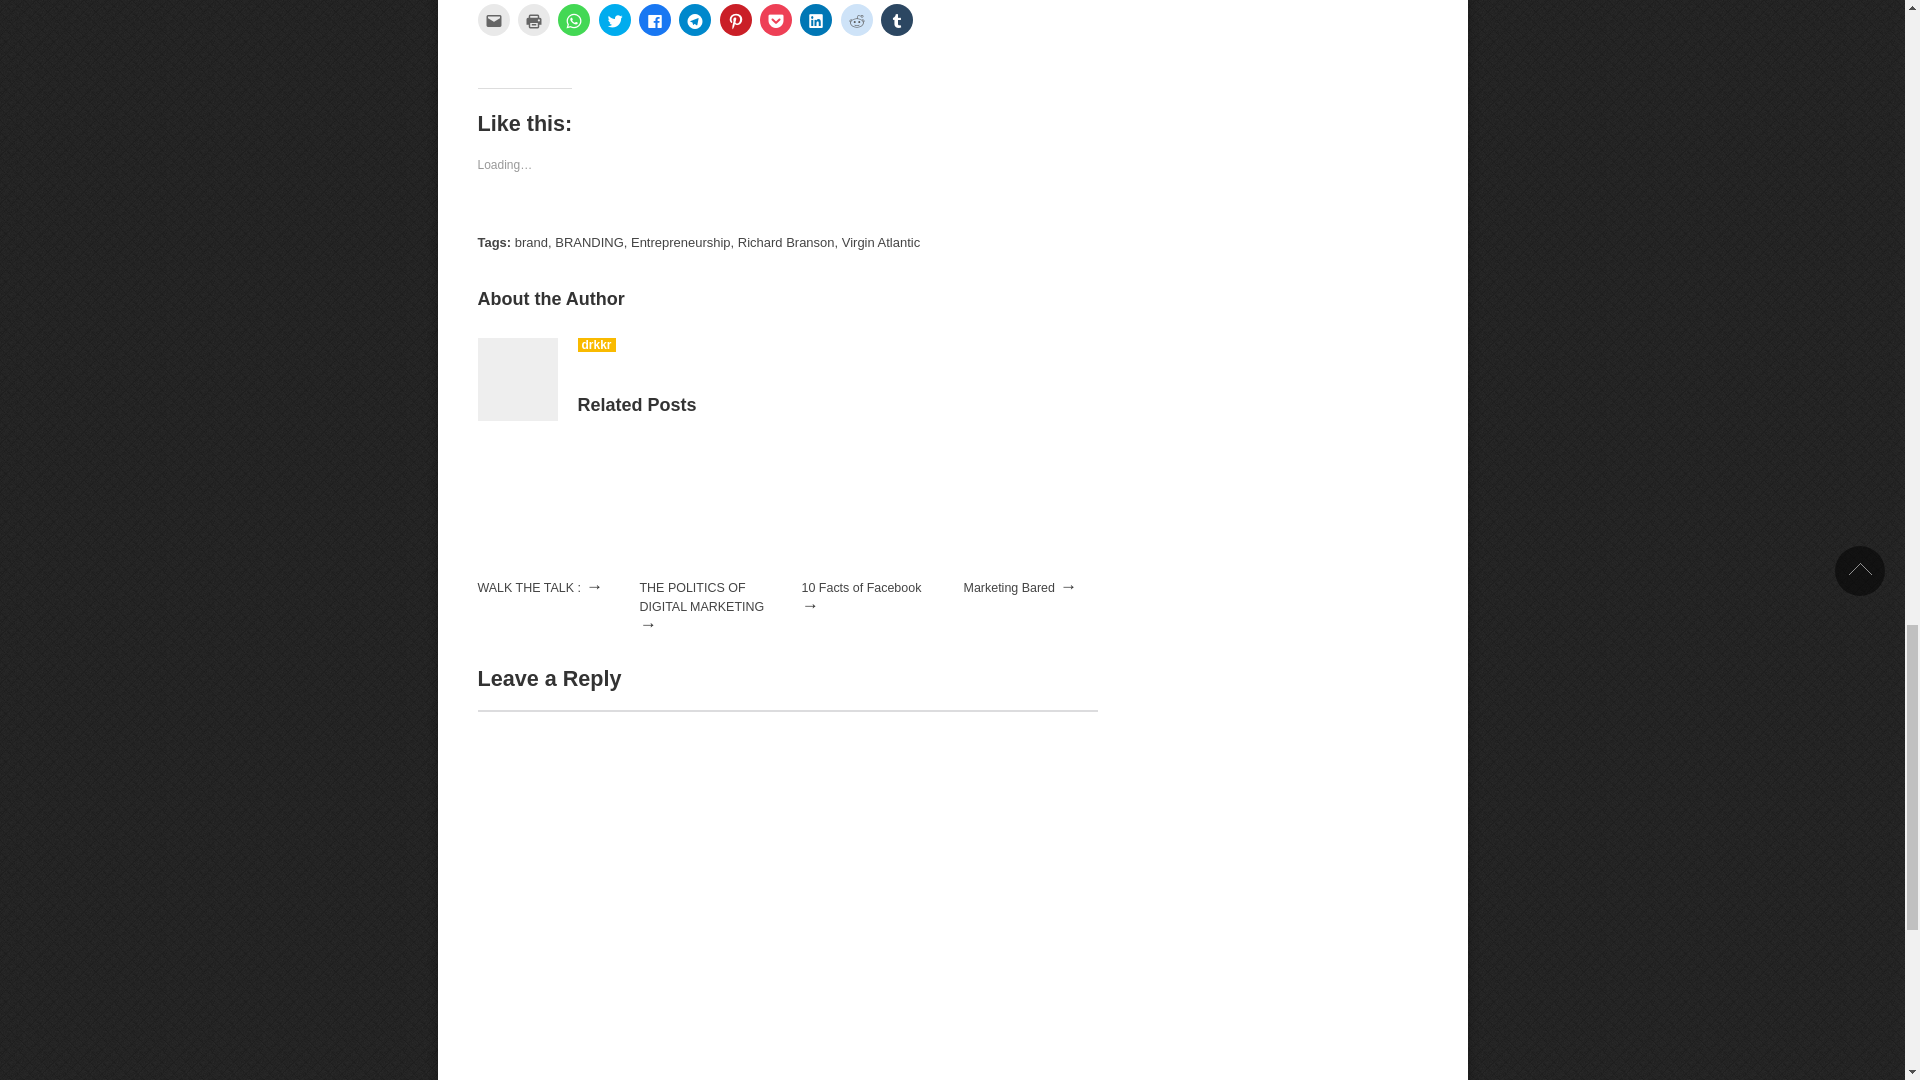 This screenshot has width=1920, height=1080. Describe the element at coordinates (545, 570) in the screenshot. I see `WALK THE TALK :` at that location.